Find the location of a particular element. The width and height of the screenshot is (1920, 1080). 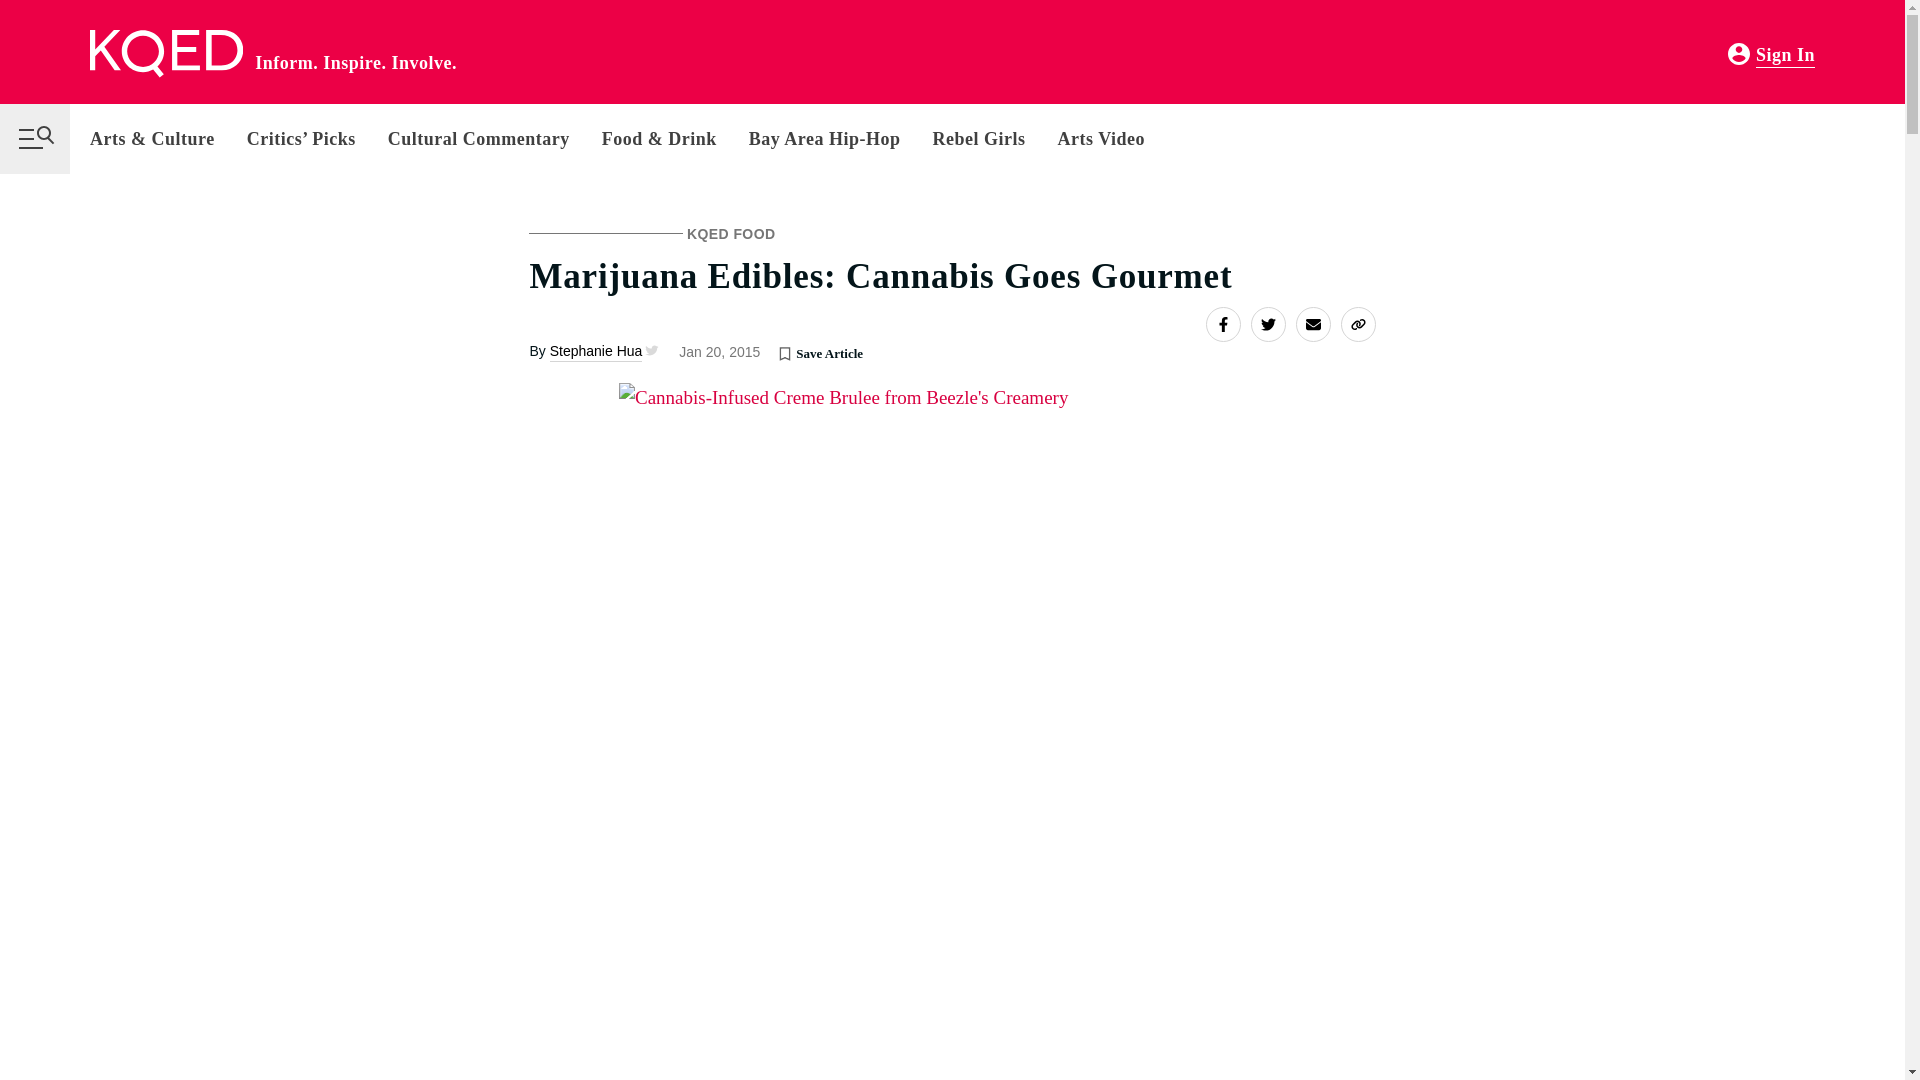

Stephanie Hua on Twitter is located at coordinates (650, 350).